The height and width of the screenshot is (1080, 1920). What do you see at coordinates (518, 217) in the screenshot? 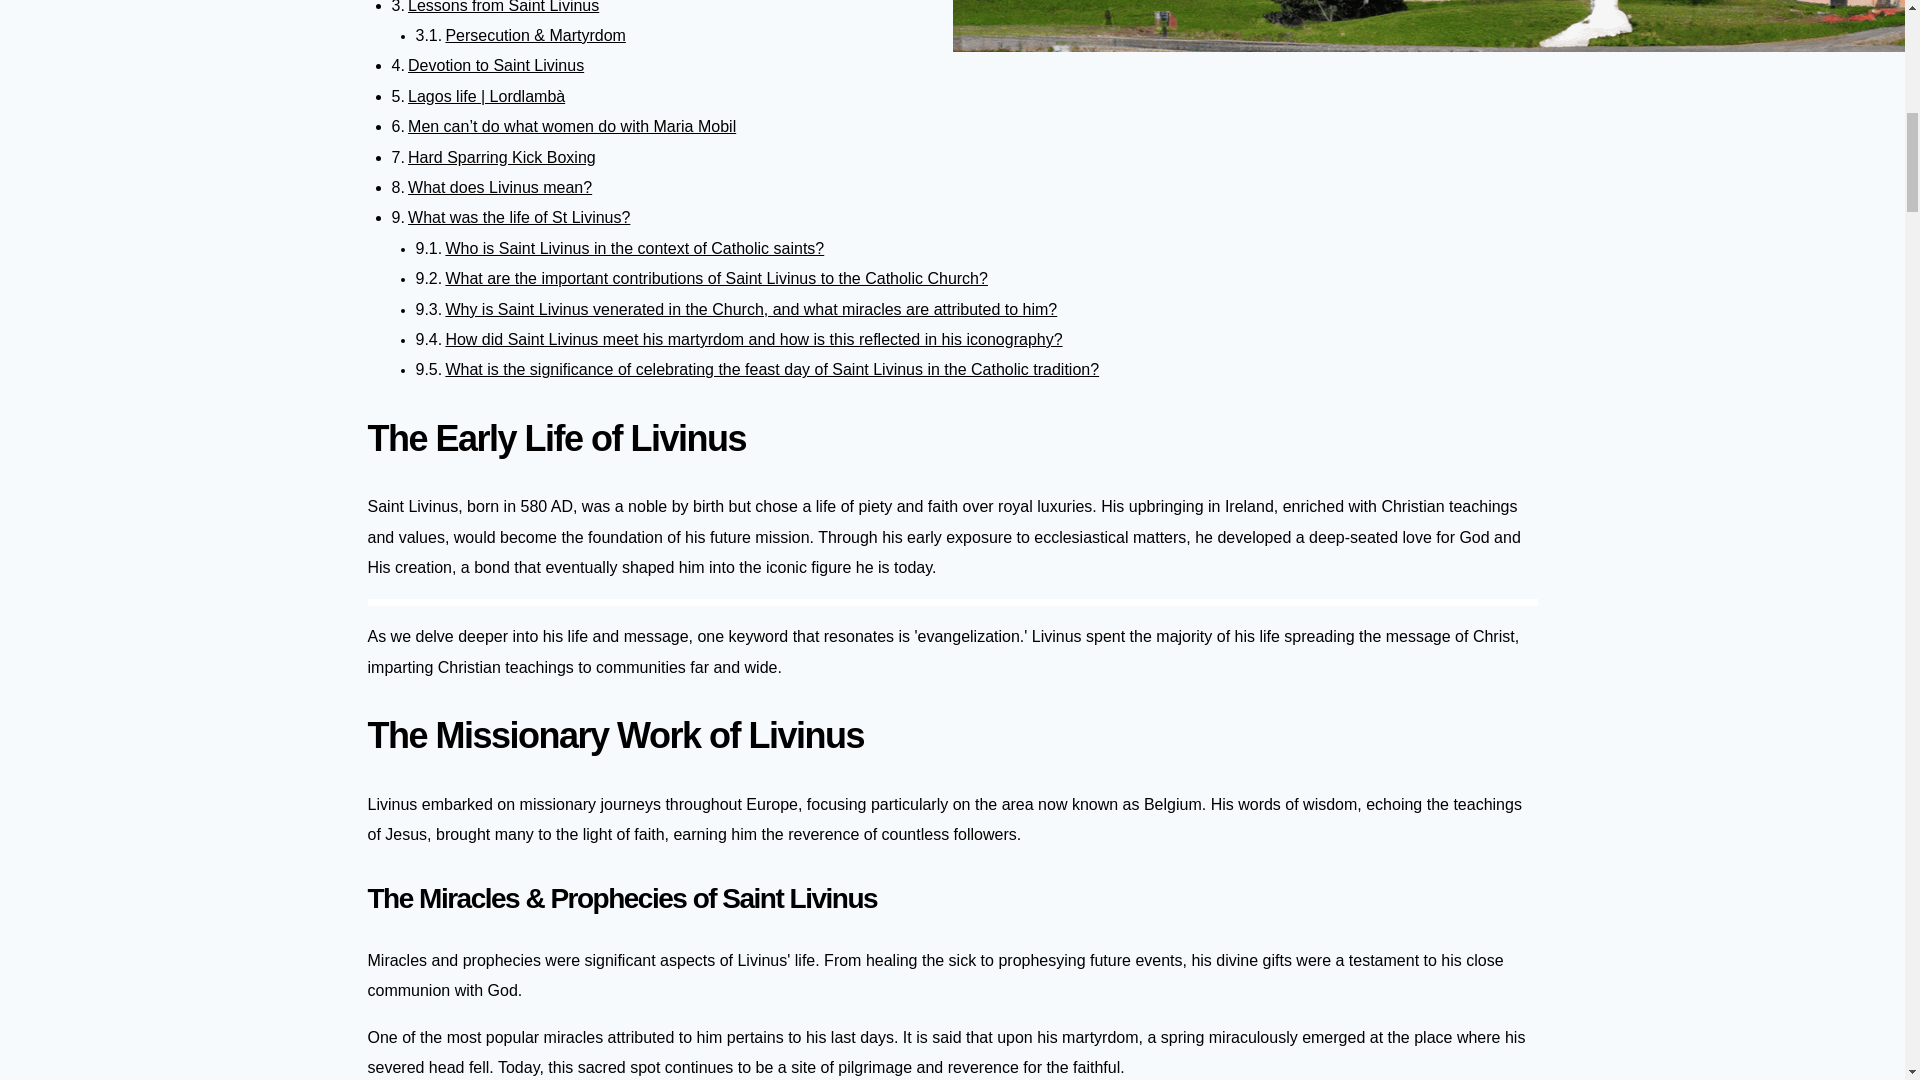
I see `What was the life of St Livinus?` at bounding box center [518, 217].